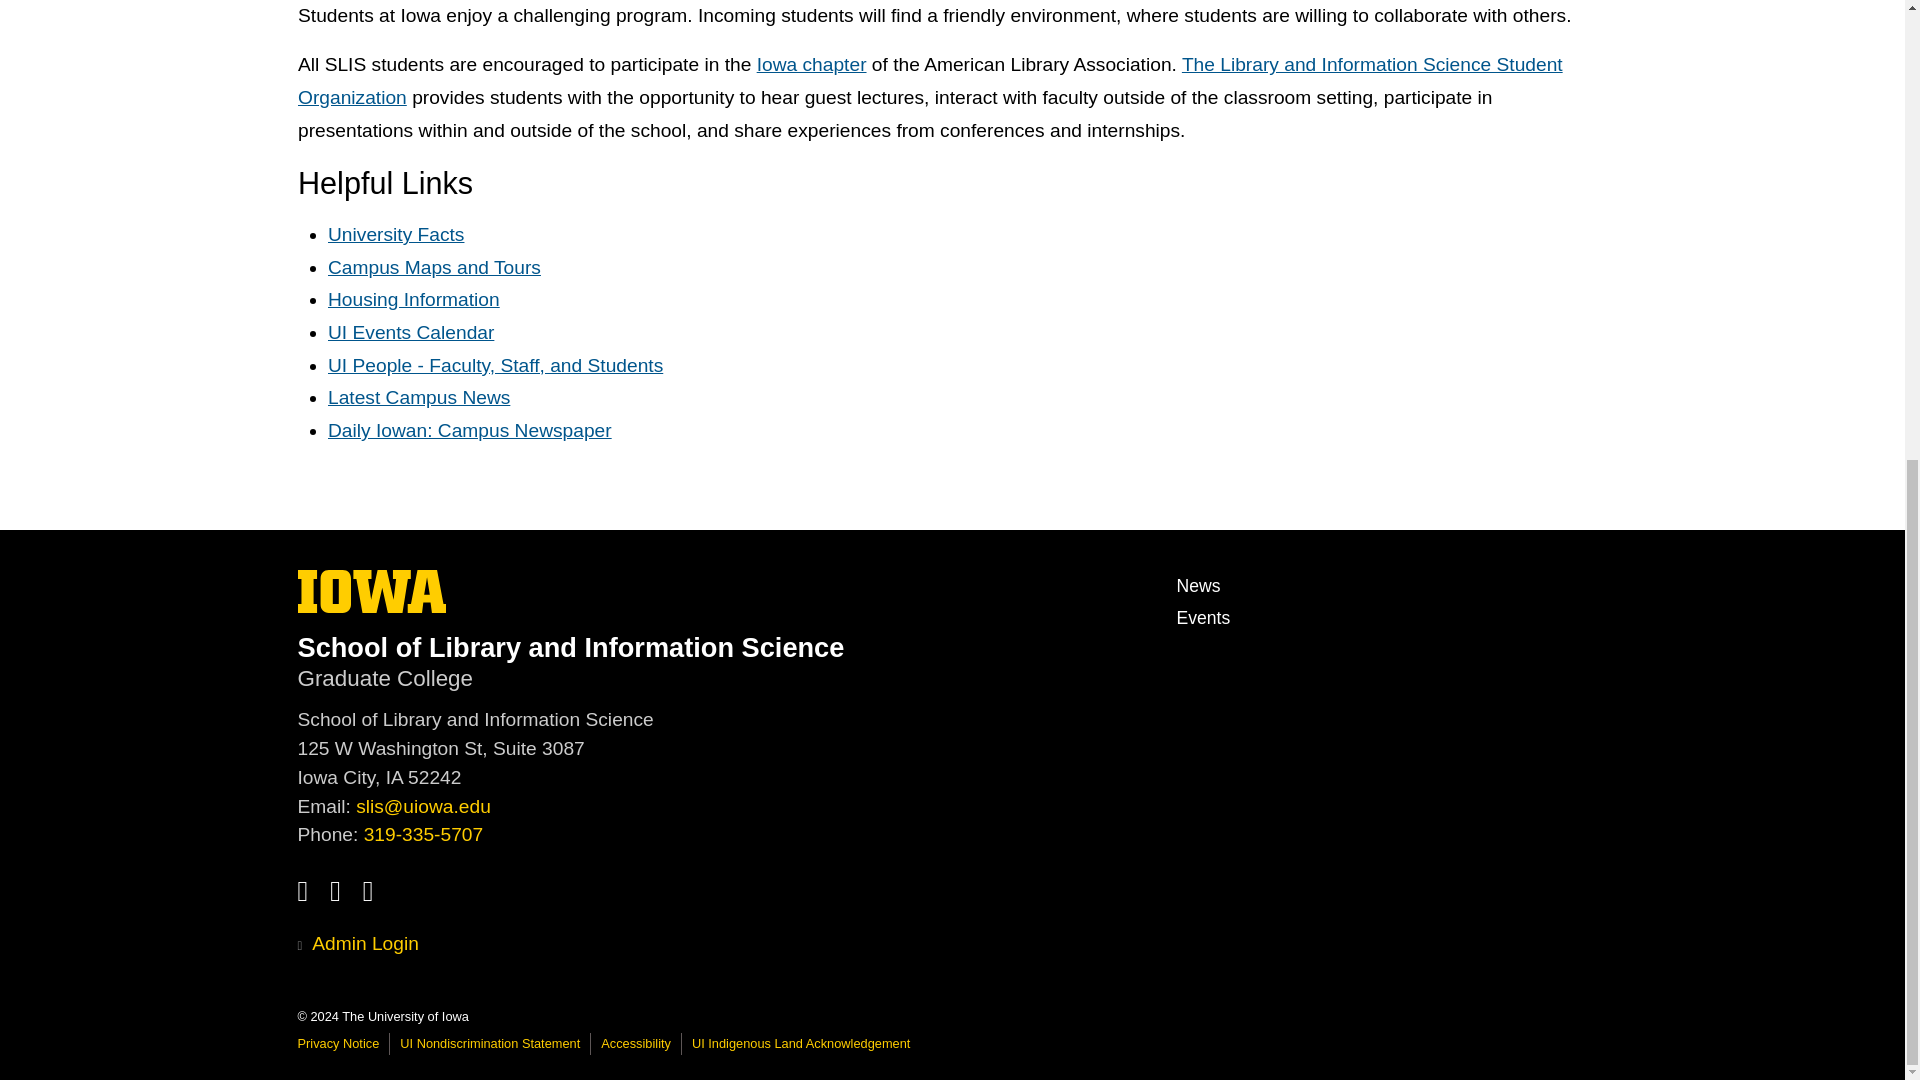 This screenshot has width=1920, height=1080. What do you see at coordinates (419, 398) in the screenshot?
I see `Events` at bounding box center [419, 398].